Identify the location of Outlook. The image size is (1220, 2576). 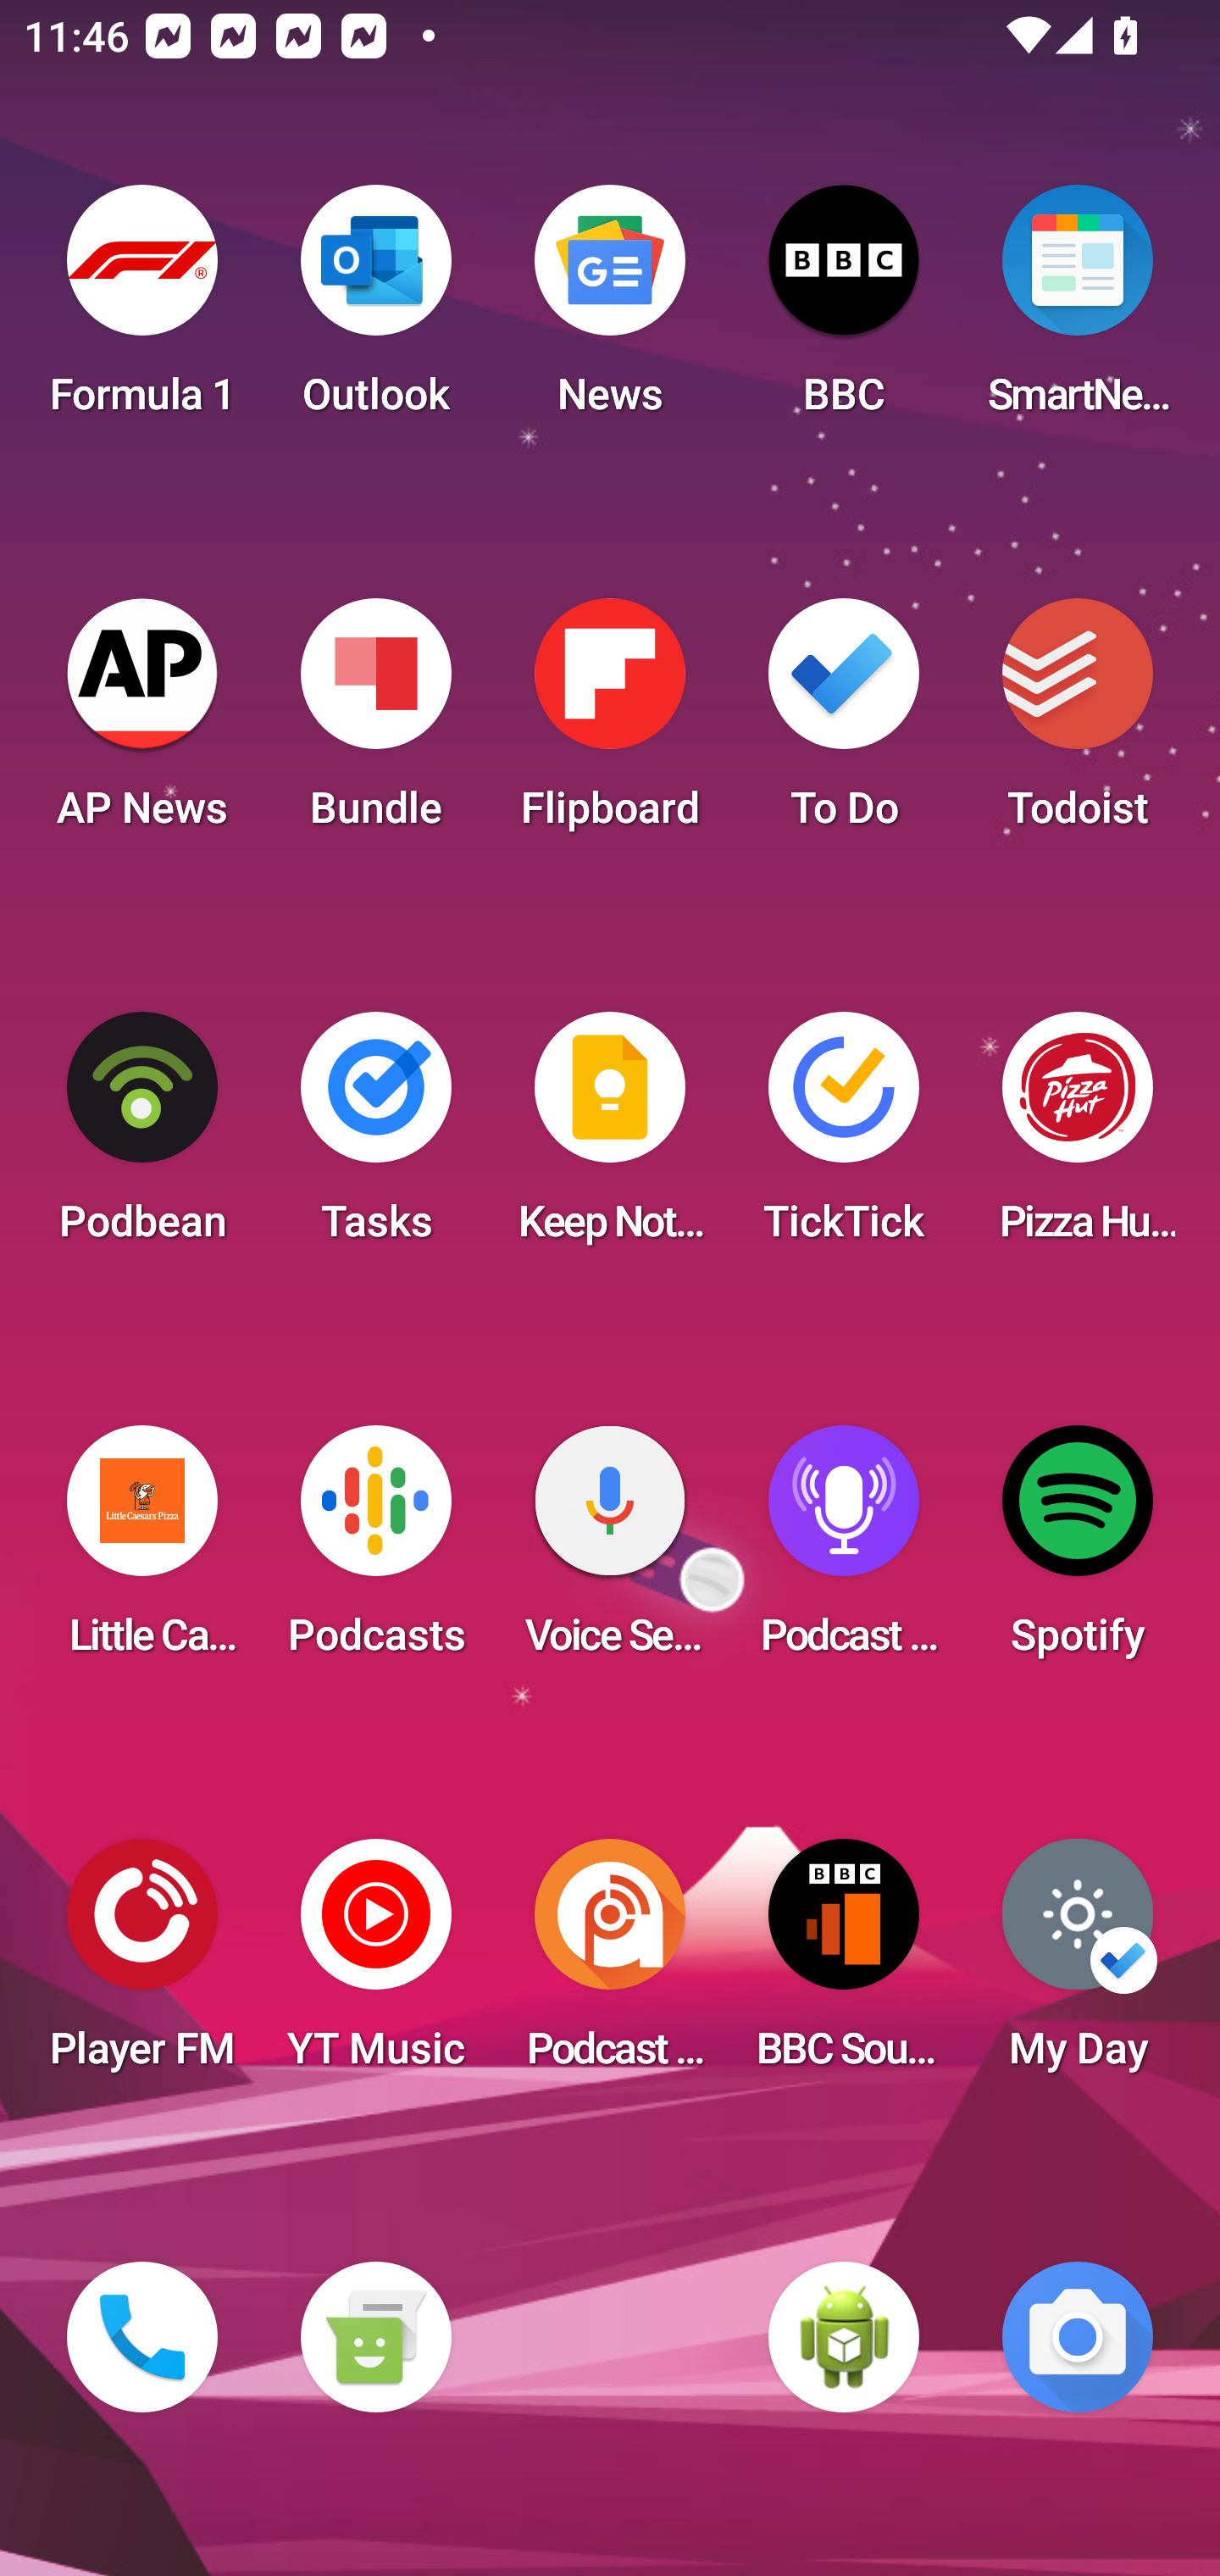
(375, 310).